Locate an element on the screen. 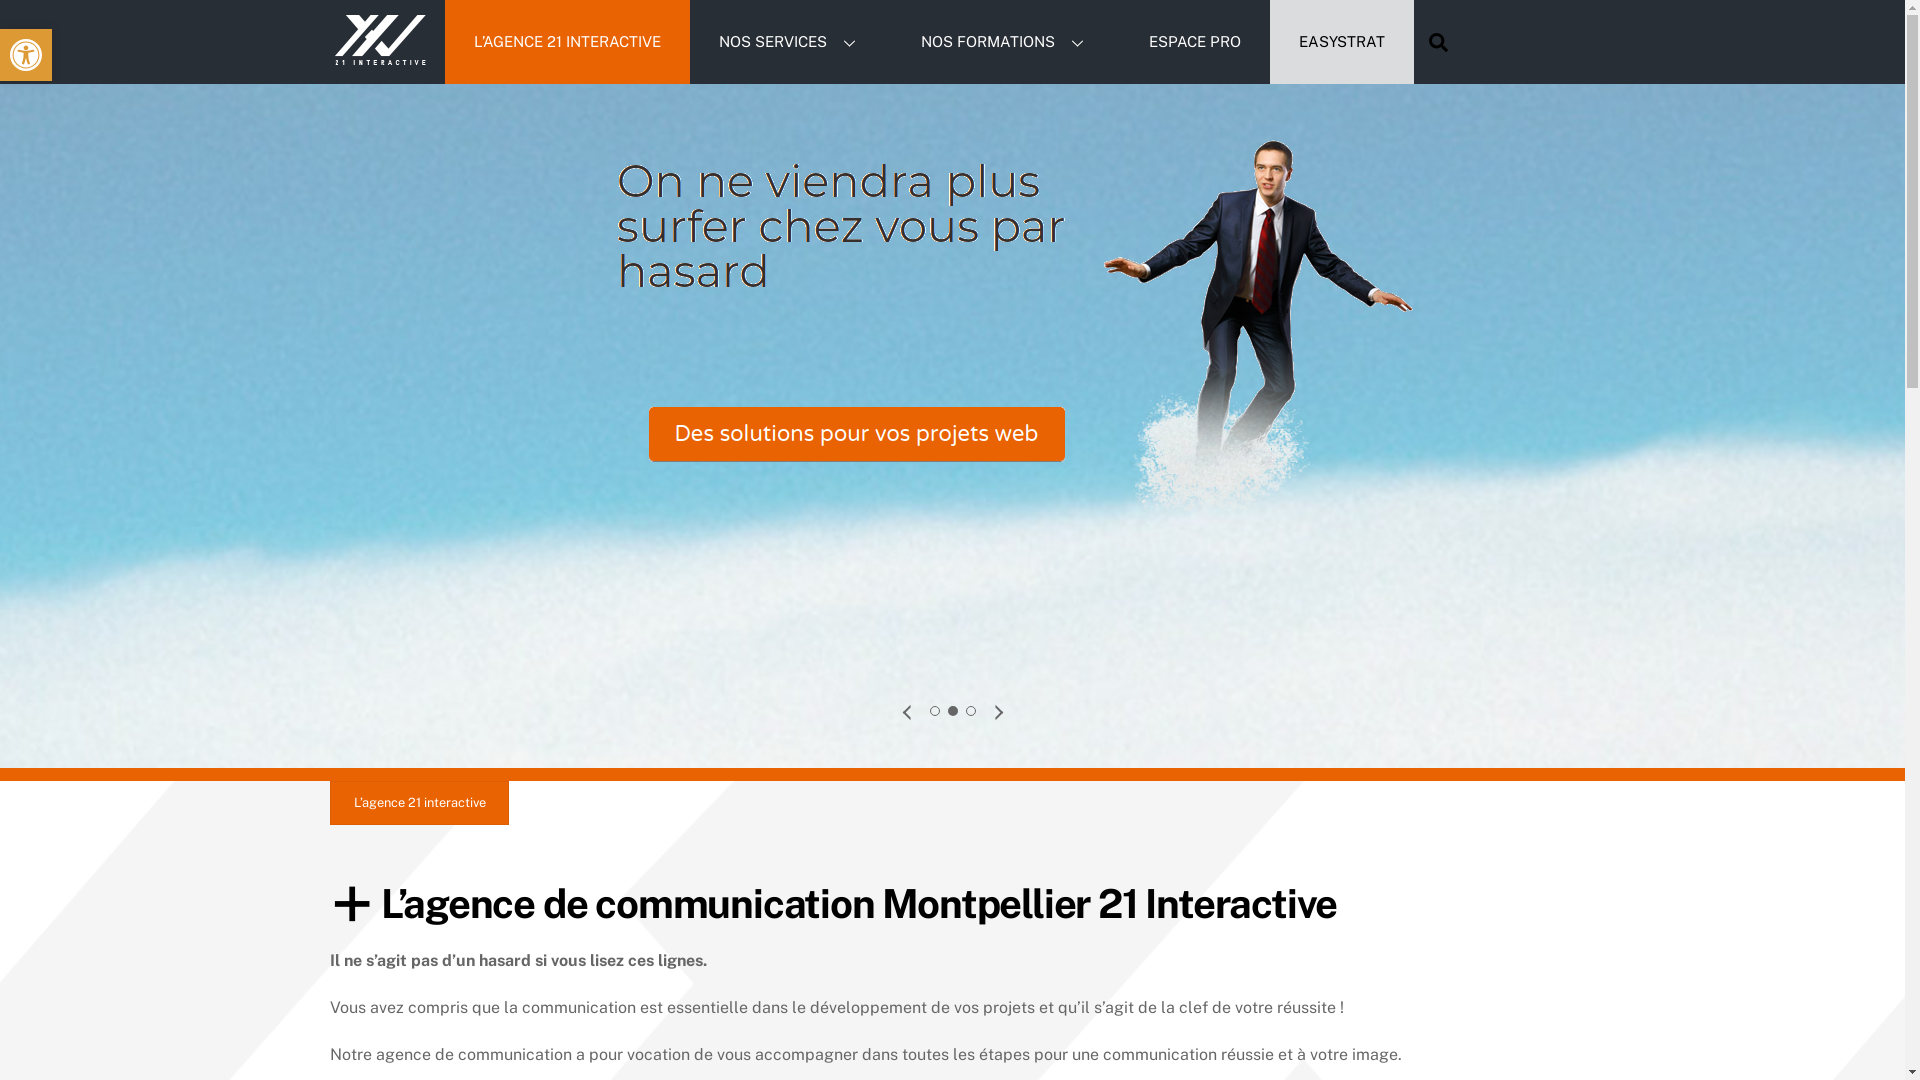  ESPACE PRO is located at coordinates (1195, 42).